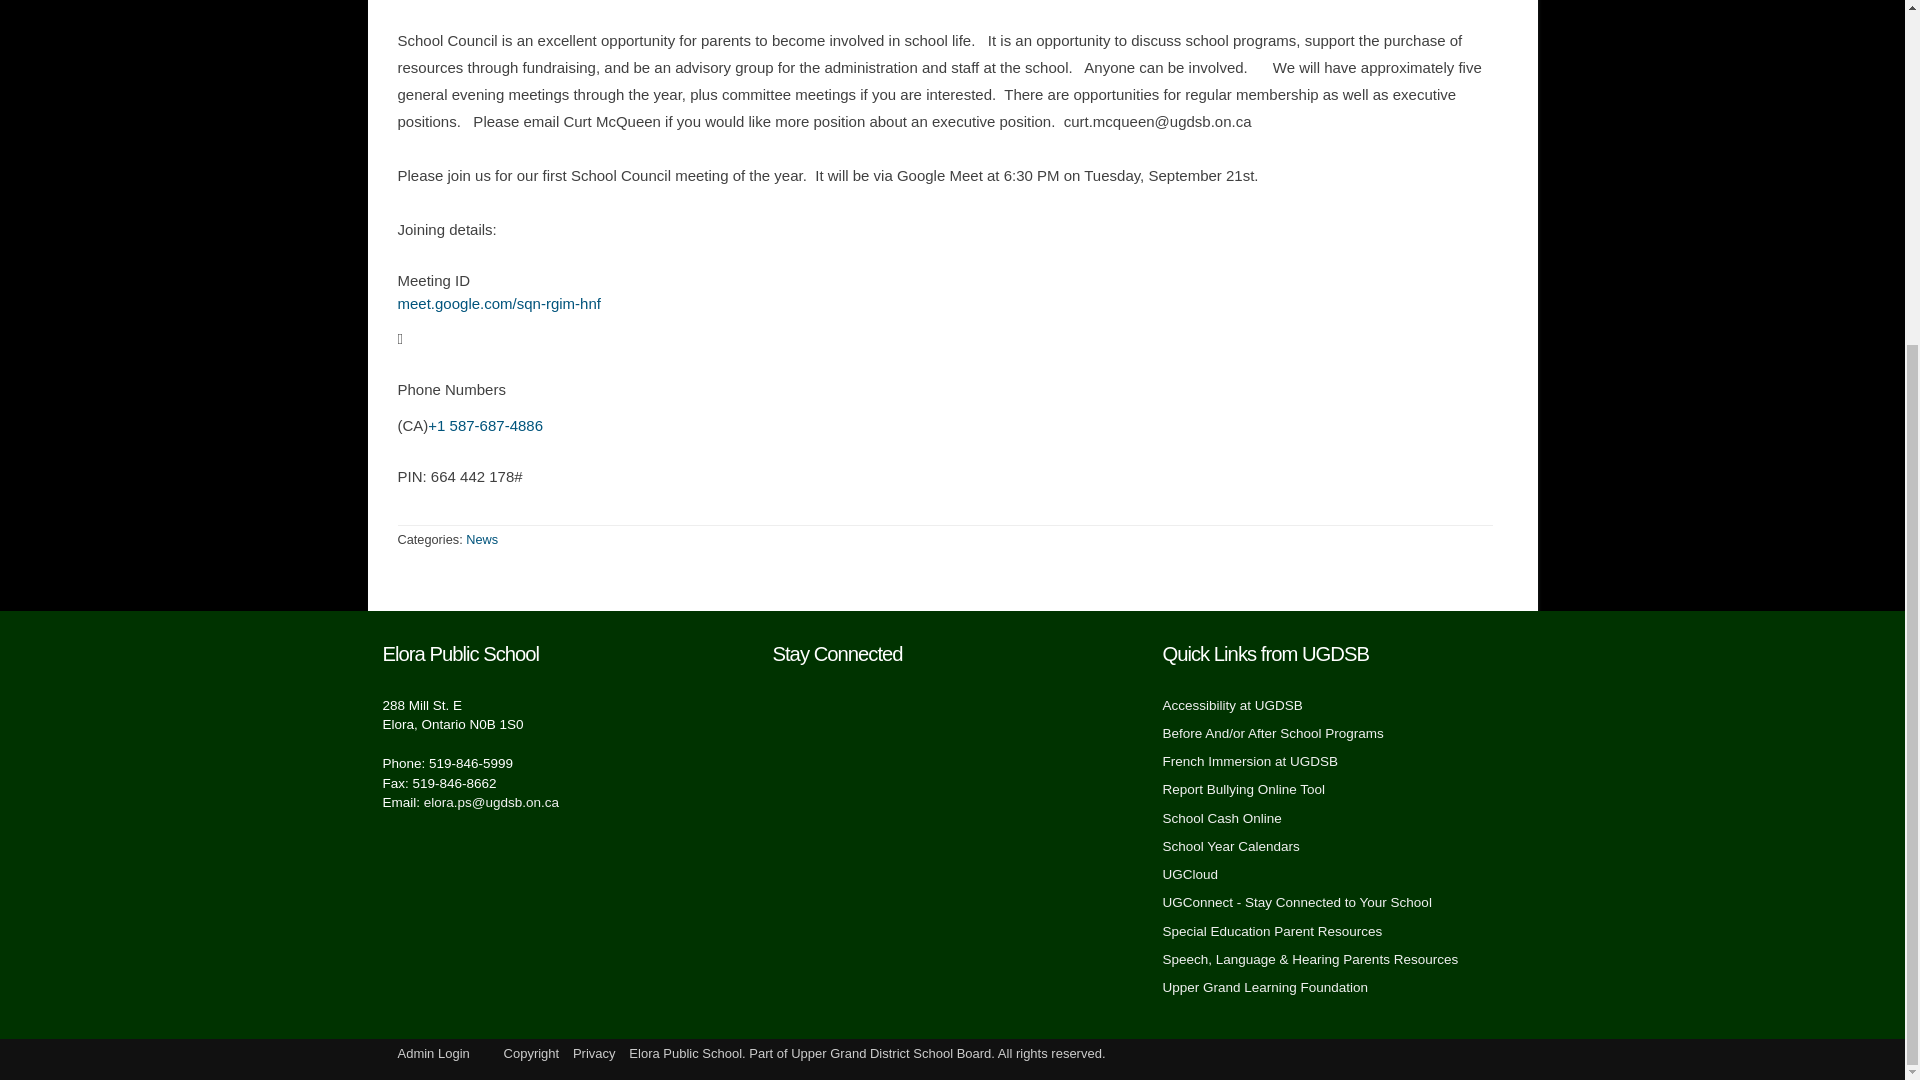  What do you see at coordinates (594, 1053) in the screenshot?
I see `Privacy` at bounding box center [594, 1053].